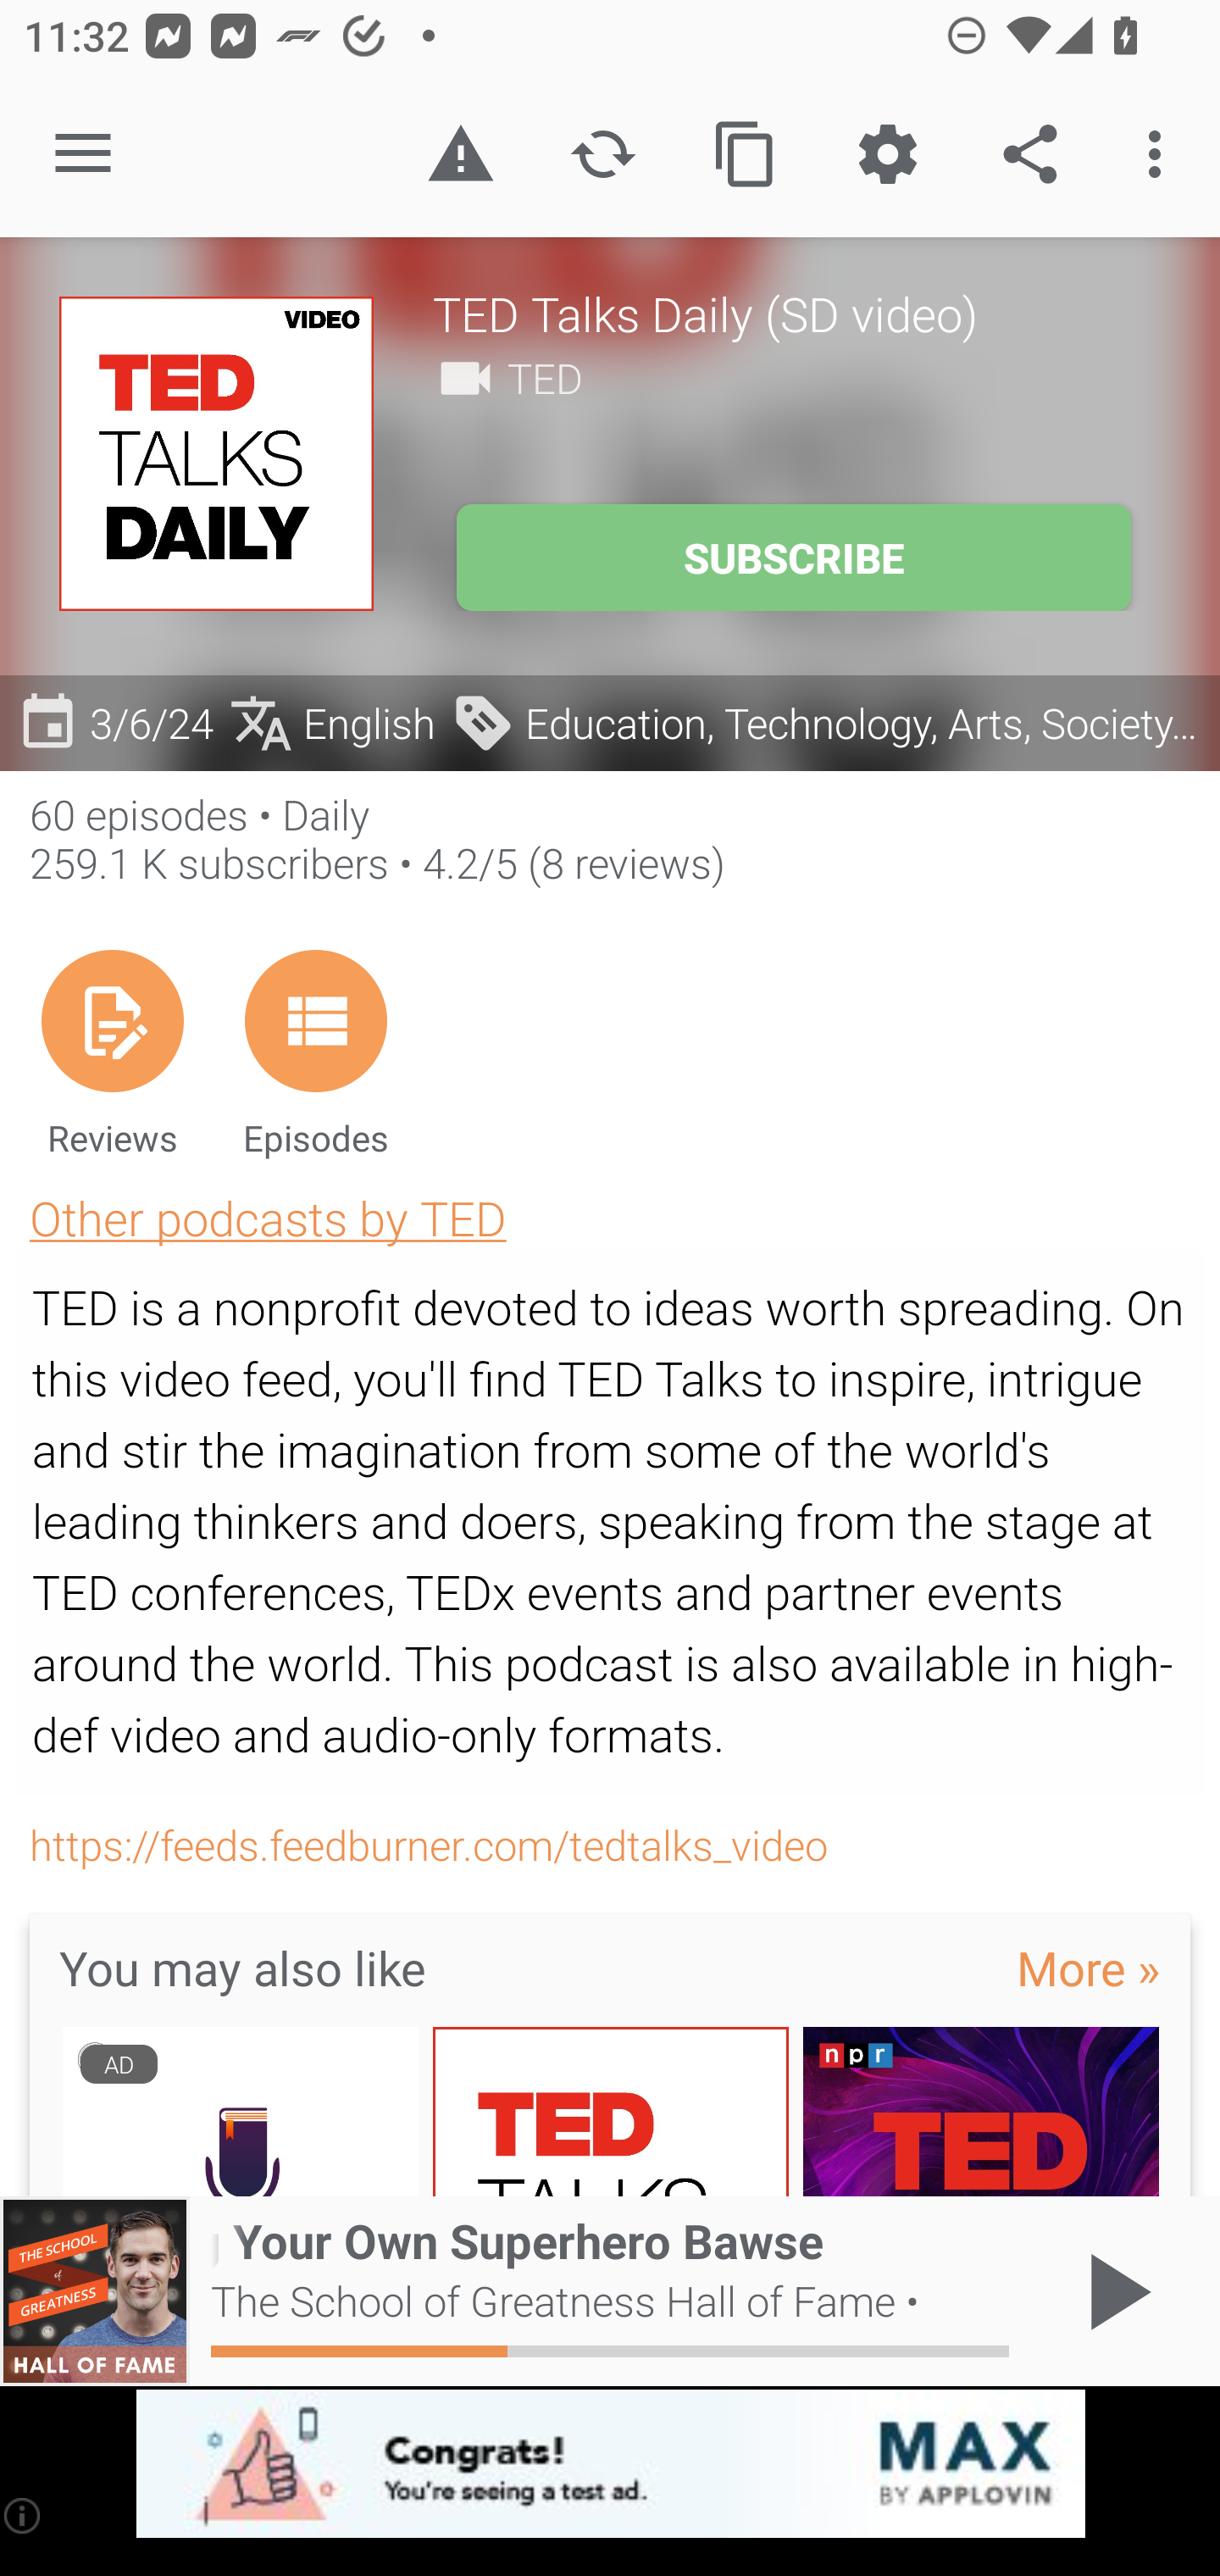 The image size is (1220, 2576). I want to click on AD, so click(240, 2112).